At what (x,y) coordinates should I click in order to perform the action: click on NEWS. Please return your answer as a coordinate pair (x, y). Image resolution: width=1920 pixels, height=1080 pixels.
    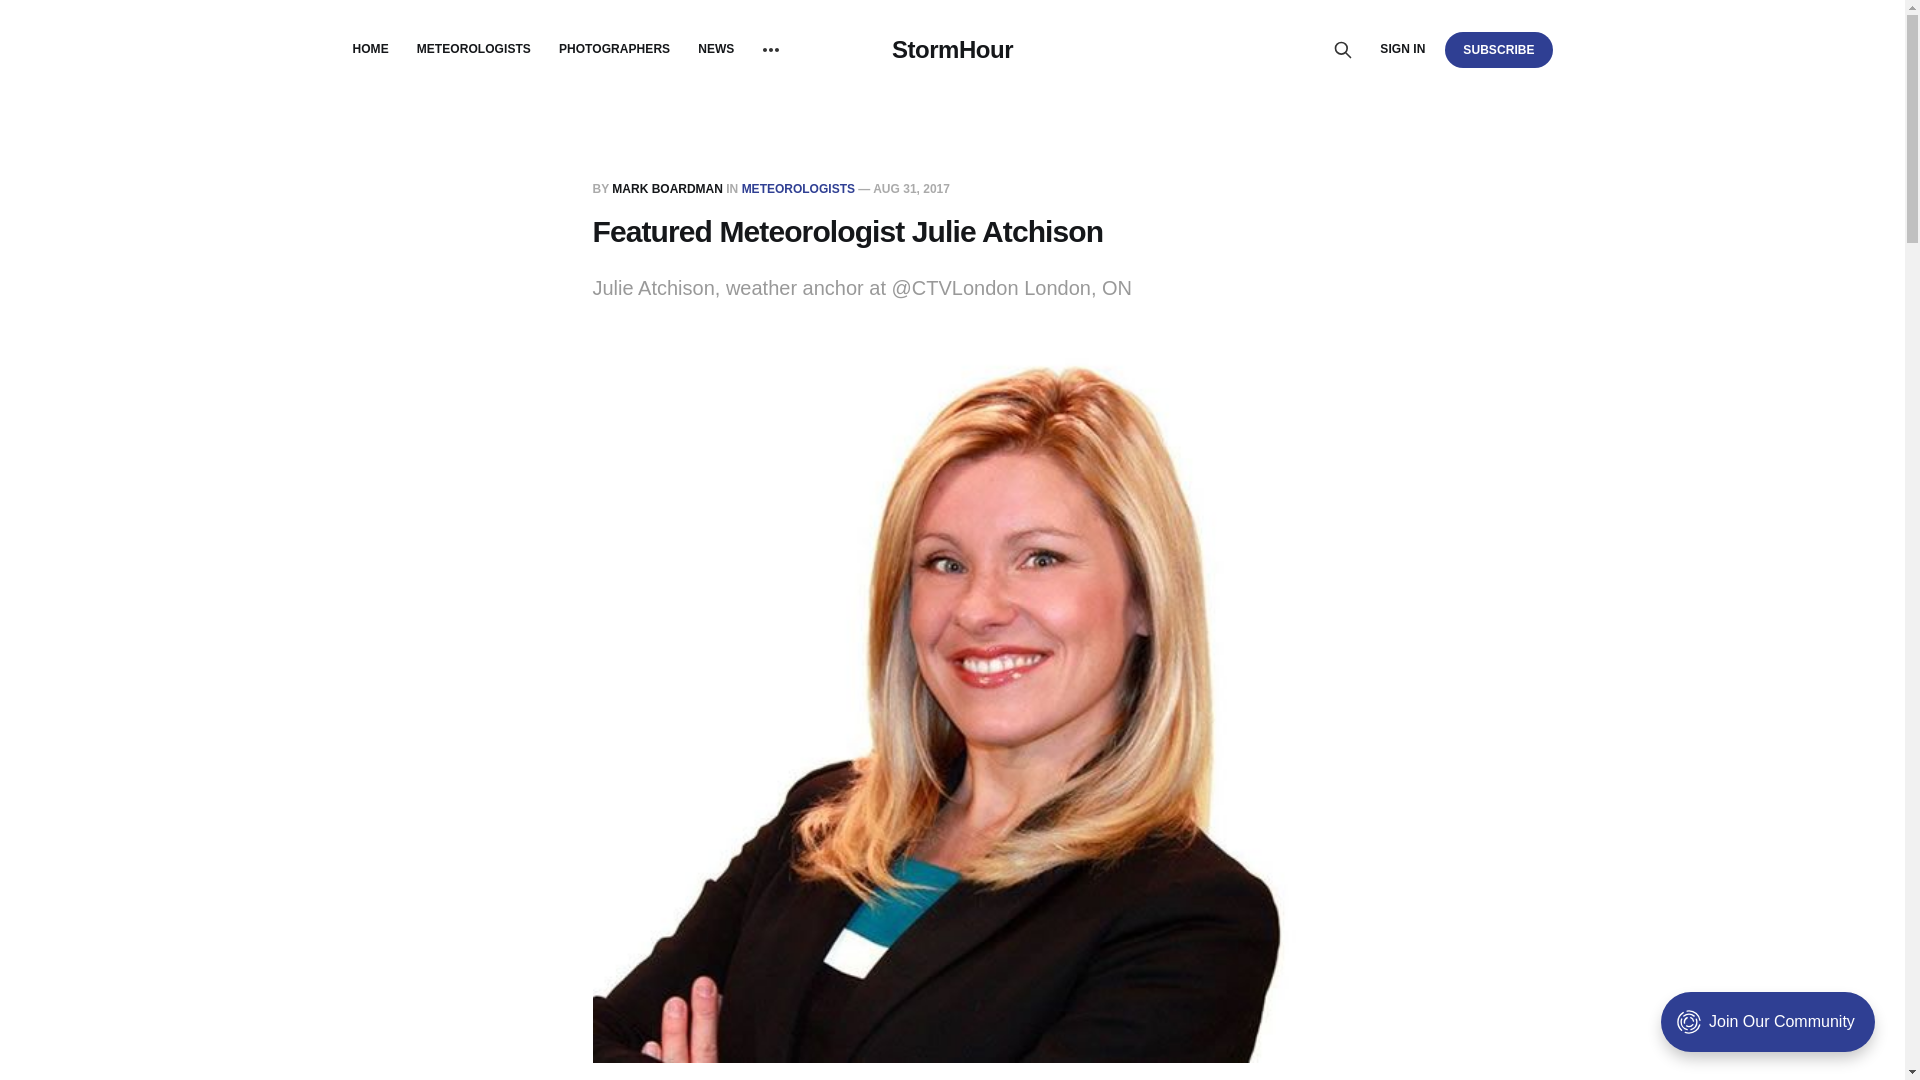
    Looking at the image, I should click on (716, 49).